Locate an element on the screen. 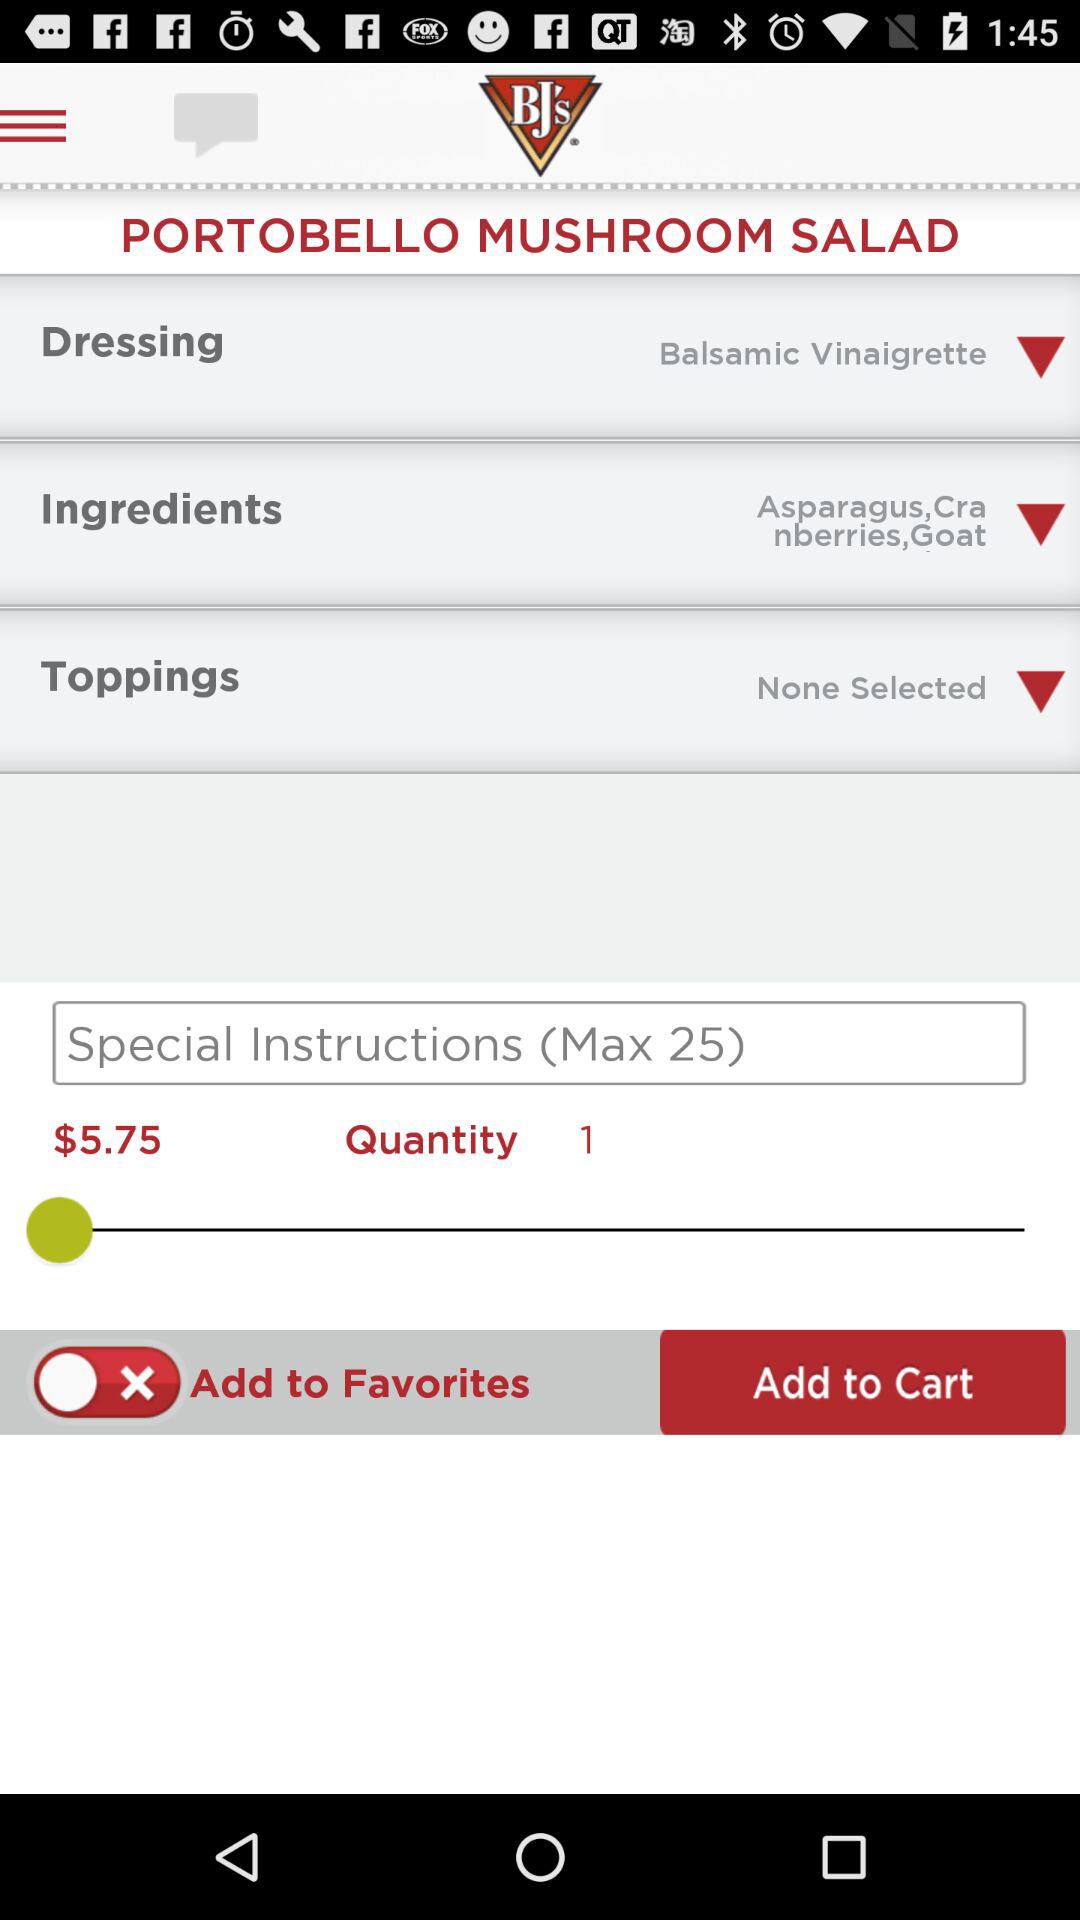 The image size is (1080, 1920). toggle favorite status is located at coordinates (108, 1382).